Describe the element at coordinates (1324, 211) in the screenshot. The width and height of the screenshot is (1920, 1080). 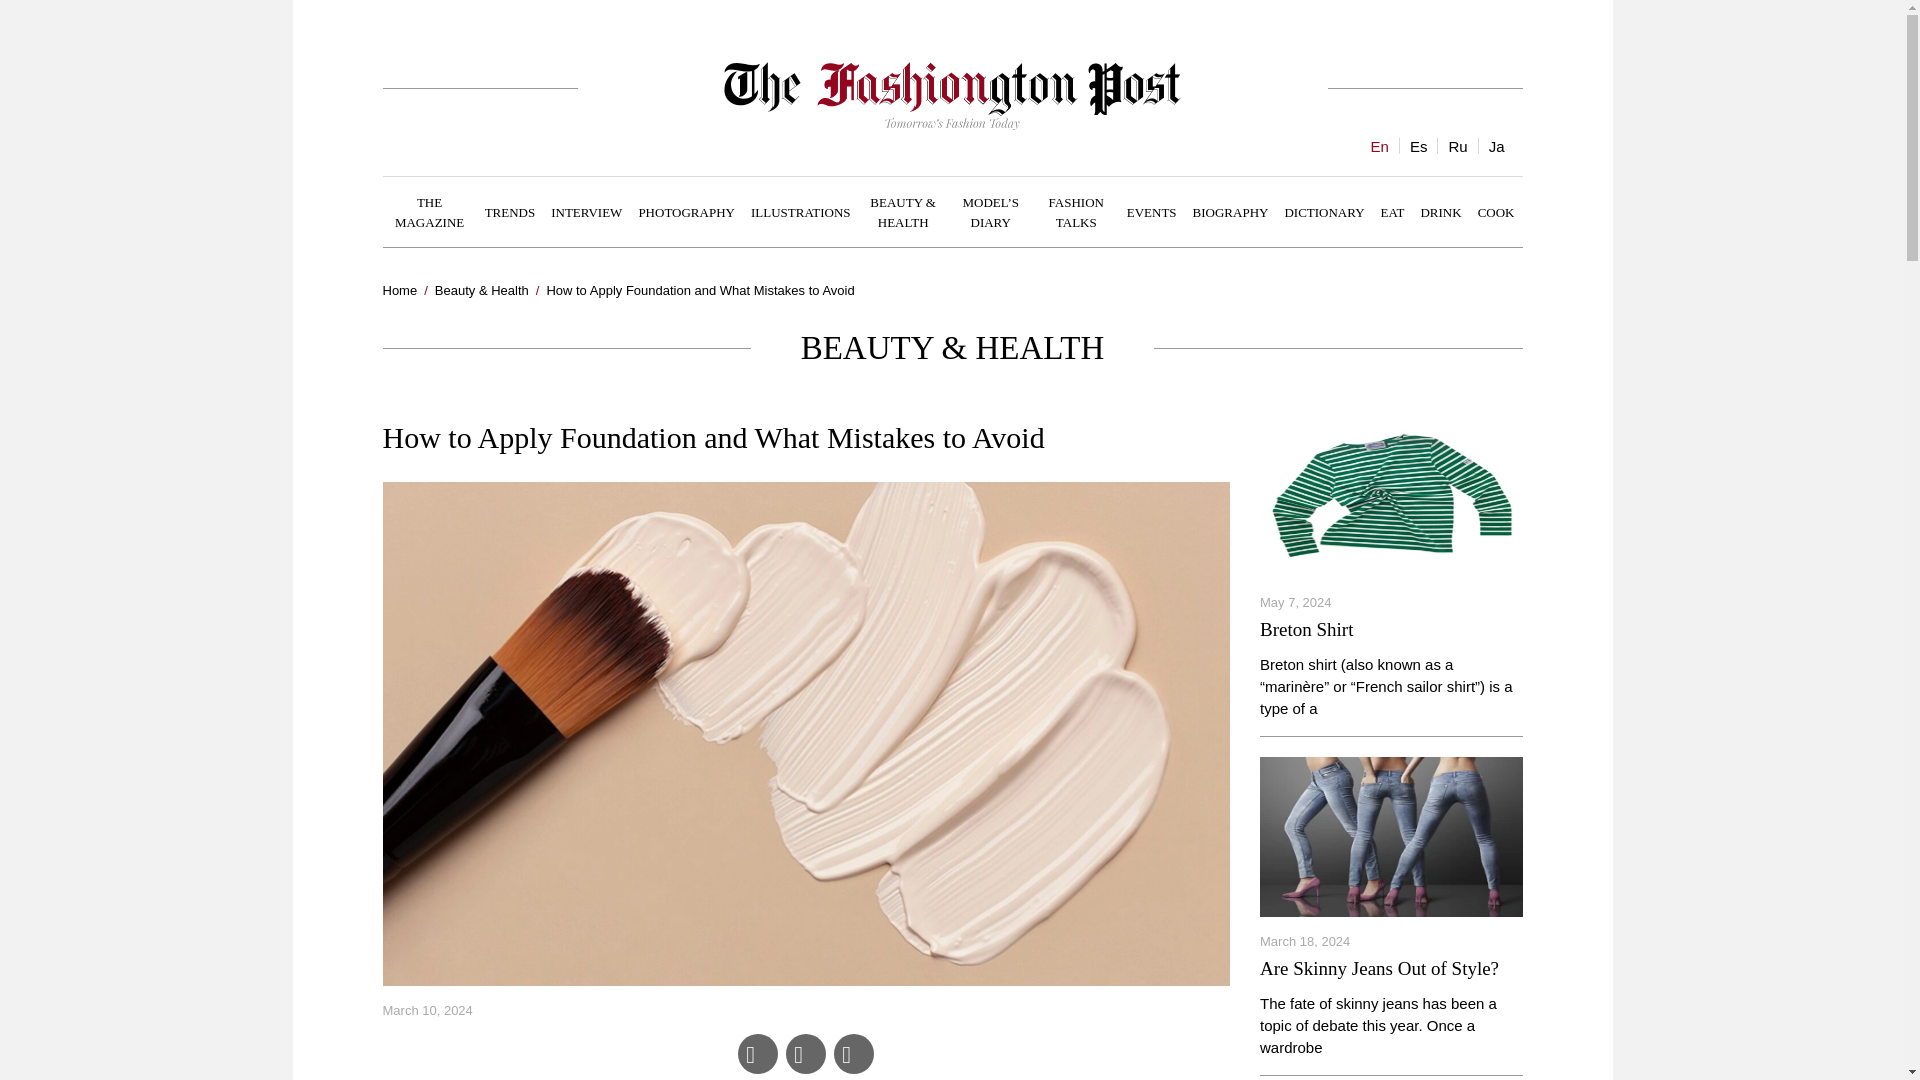
I see `DICTIONARY` at that location.